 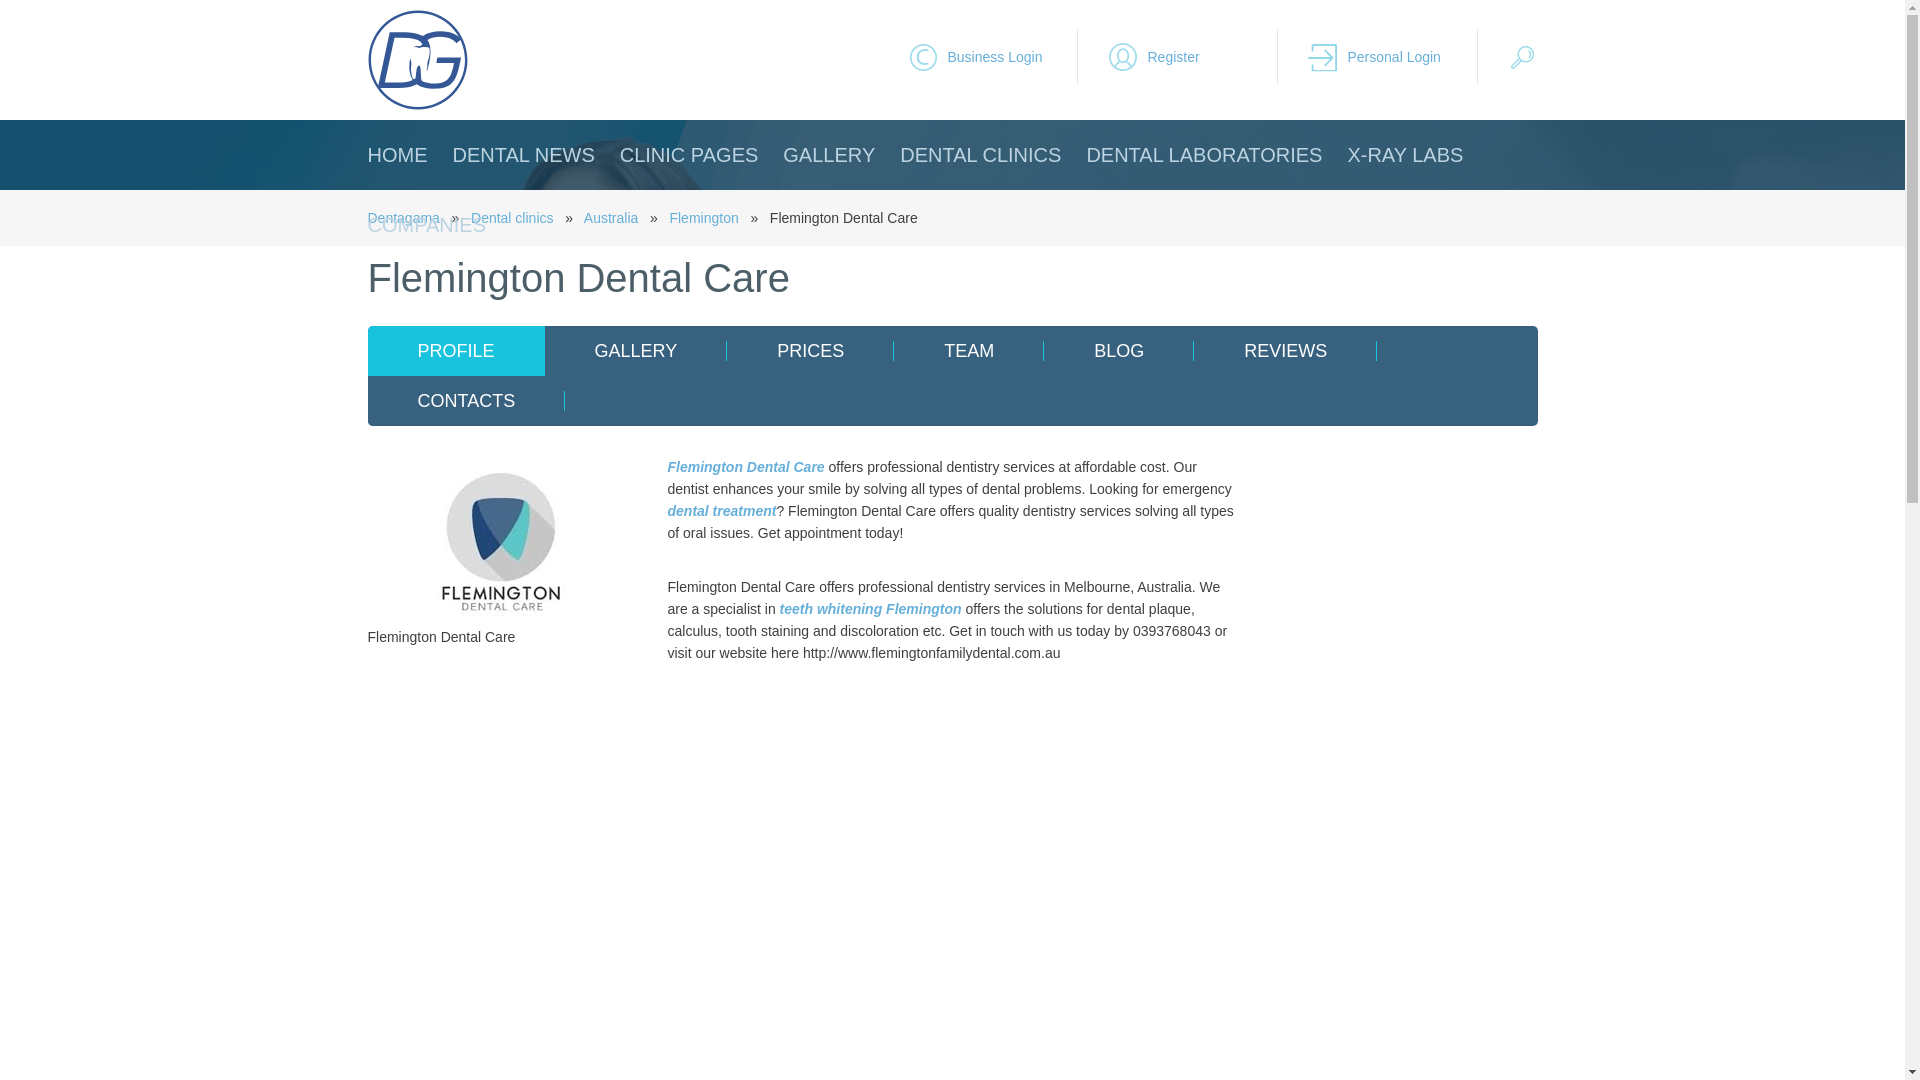 What do you see at coordinates (502, 540) in the screenshot?
I see `Flemington Dental Care` at bounding box center [502, 540].